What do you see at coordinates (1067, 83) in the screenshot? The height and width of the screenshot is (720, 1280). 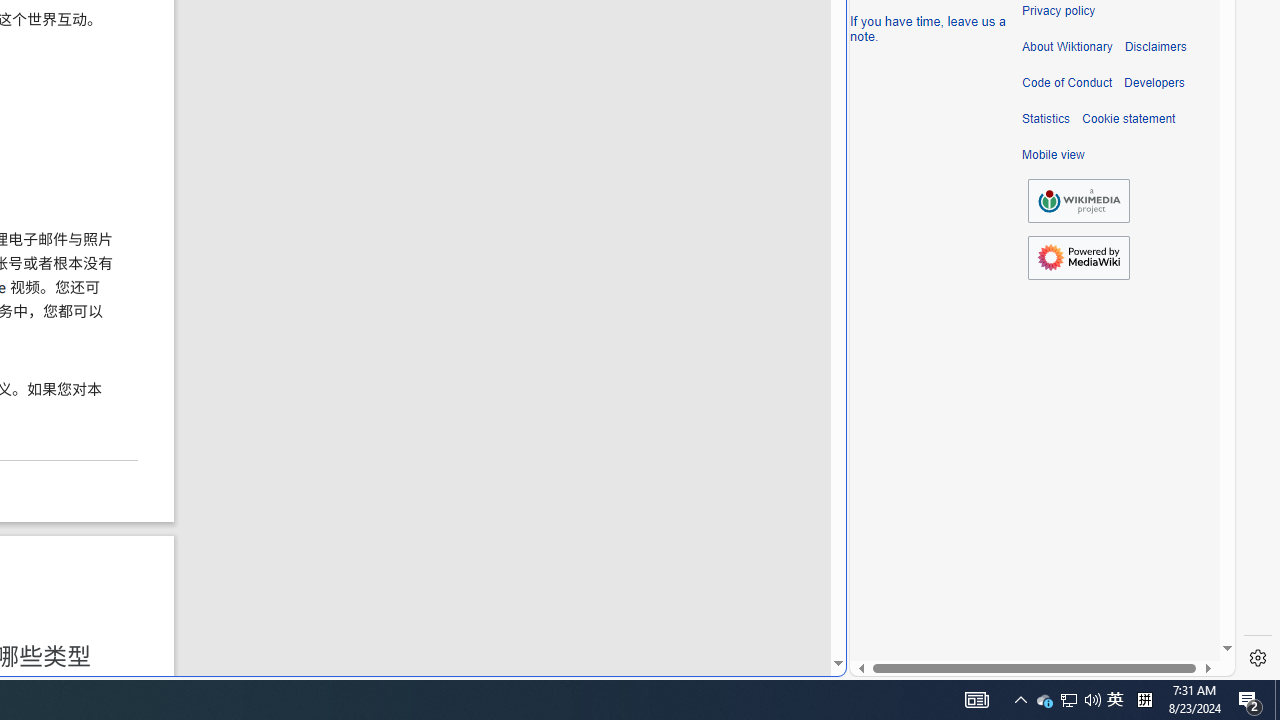 I see `Code of Conduct` at bounding box center [1067, 83].